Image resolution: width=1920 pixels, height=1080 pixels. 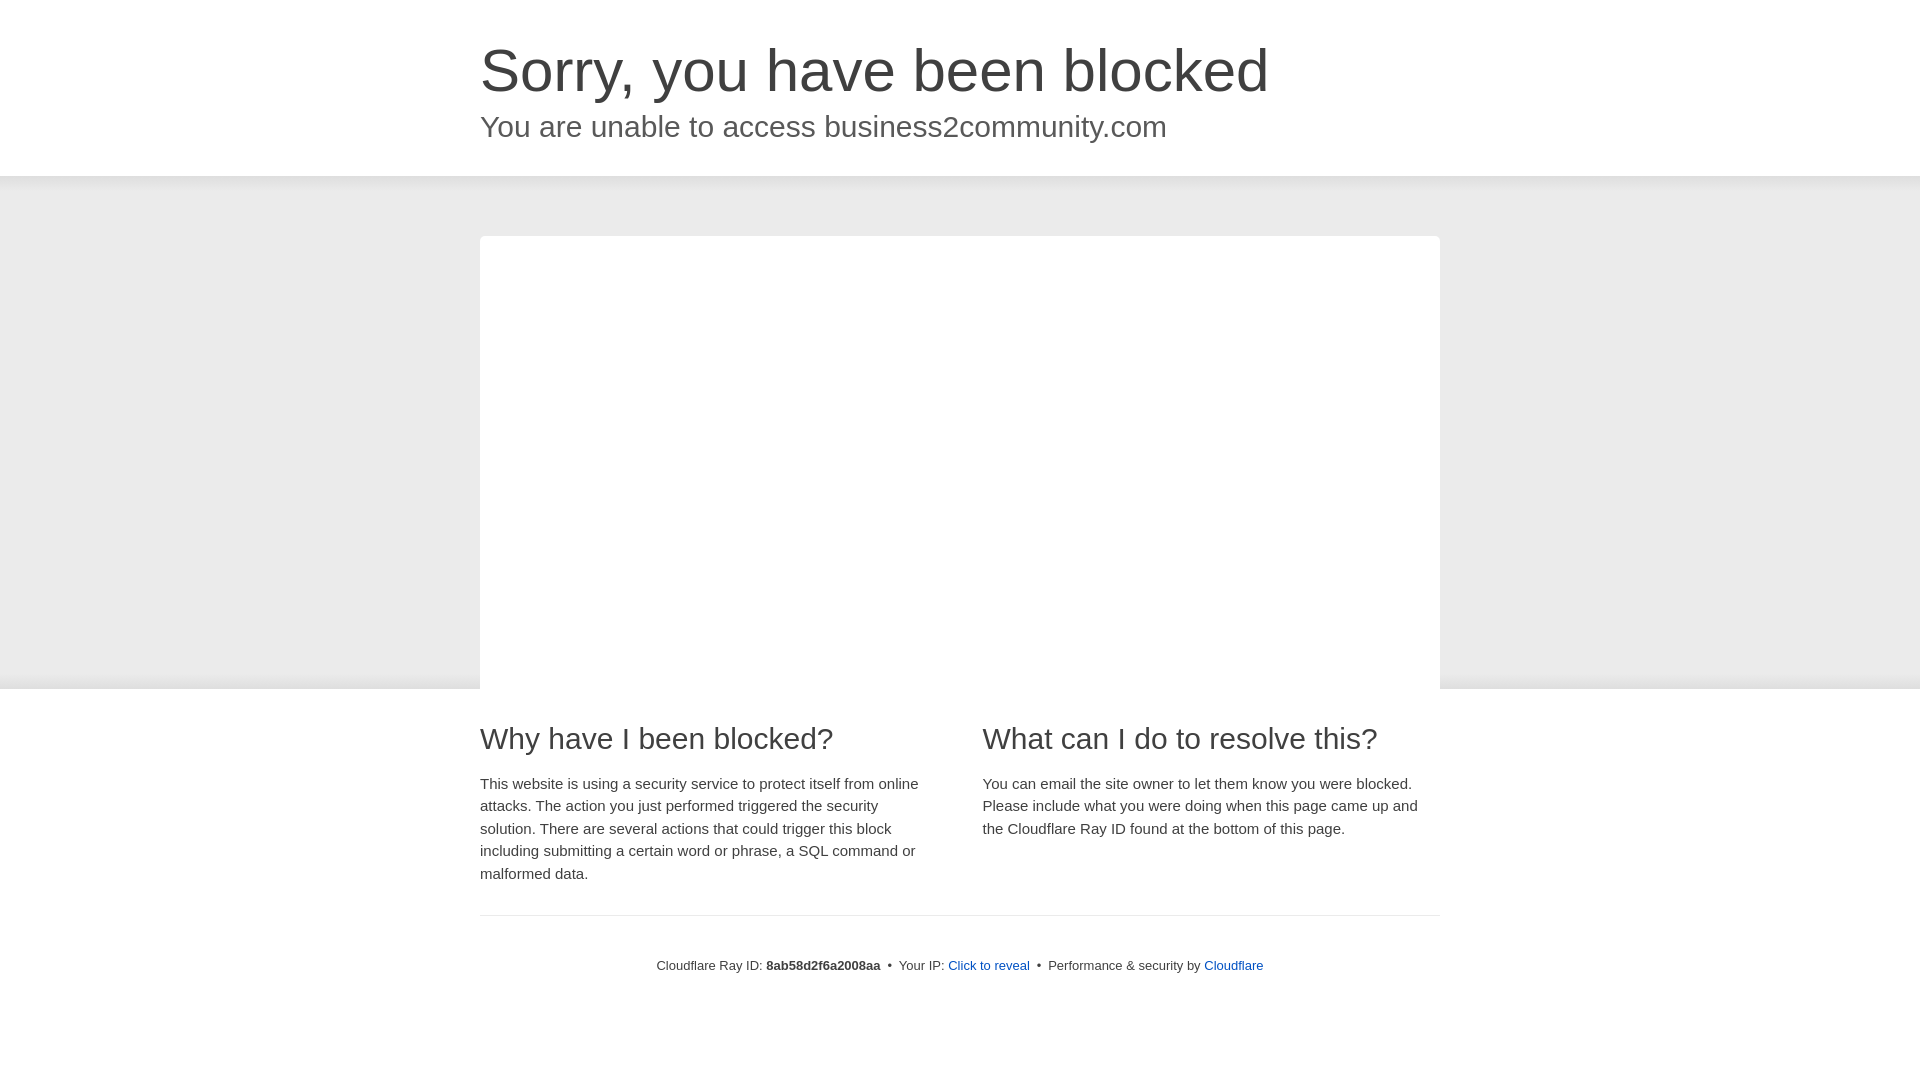 What do you see at coordinates (988, 966) in the screenshot?
I see `Click to reveal` at bounding box center [988, 966].